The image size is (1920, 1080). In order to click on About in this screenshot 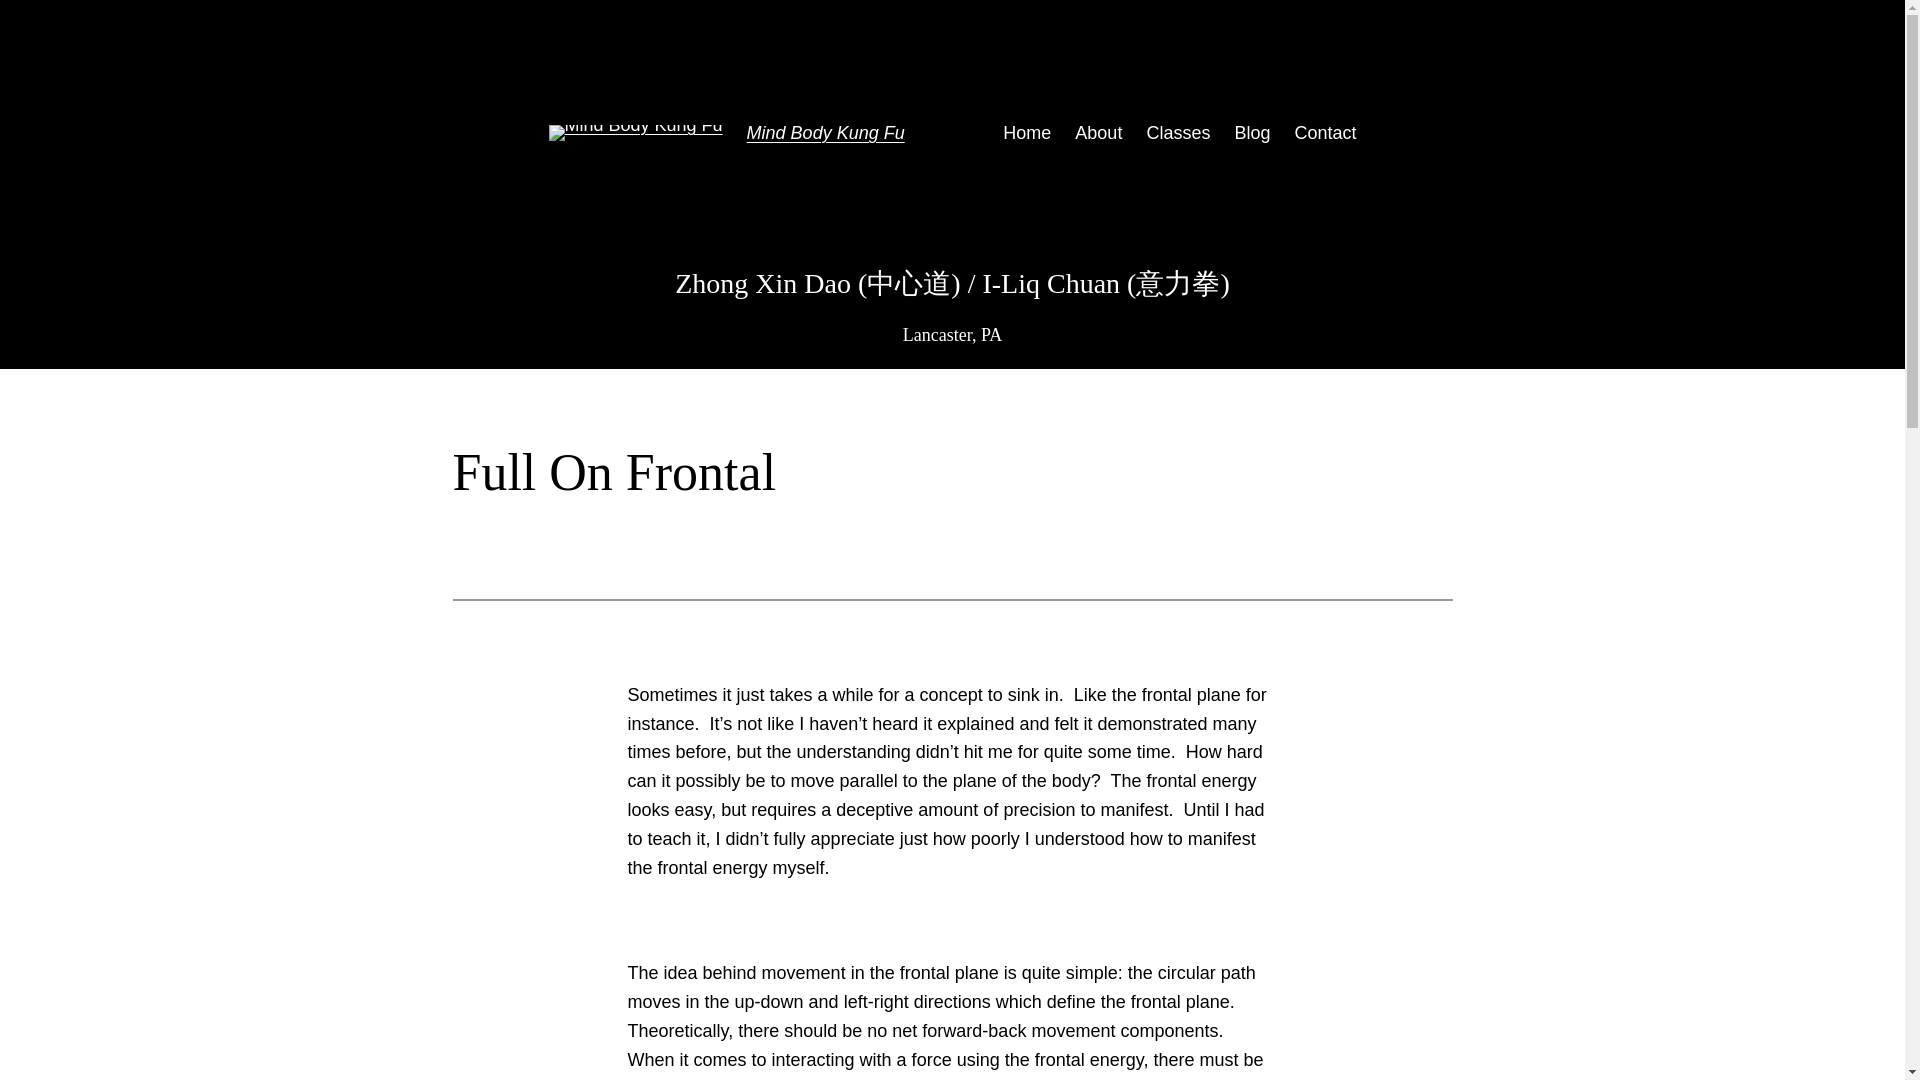, I will do `click(1098, 132)`.